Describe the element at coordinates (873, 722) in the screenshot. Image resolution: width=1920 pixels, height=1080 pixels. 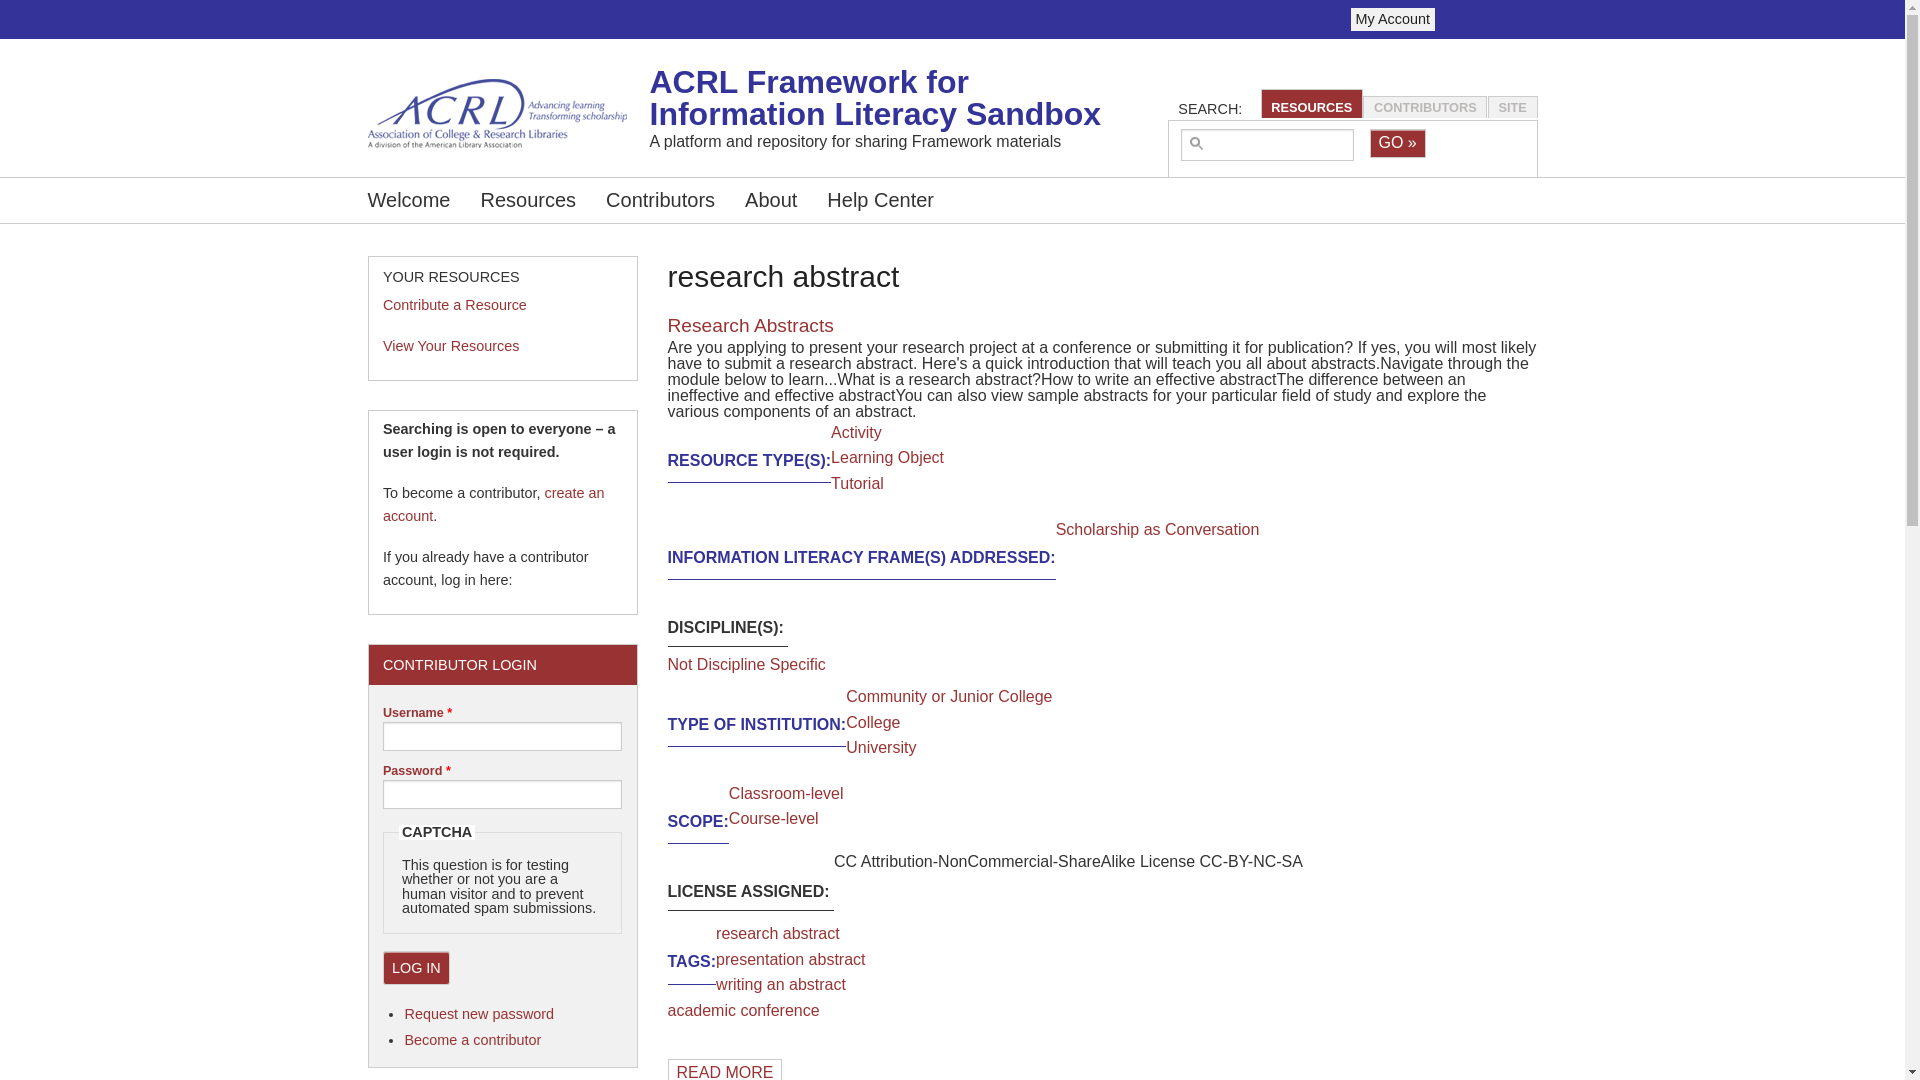
I see `College` at that location.